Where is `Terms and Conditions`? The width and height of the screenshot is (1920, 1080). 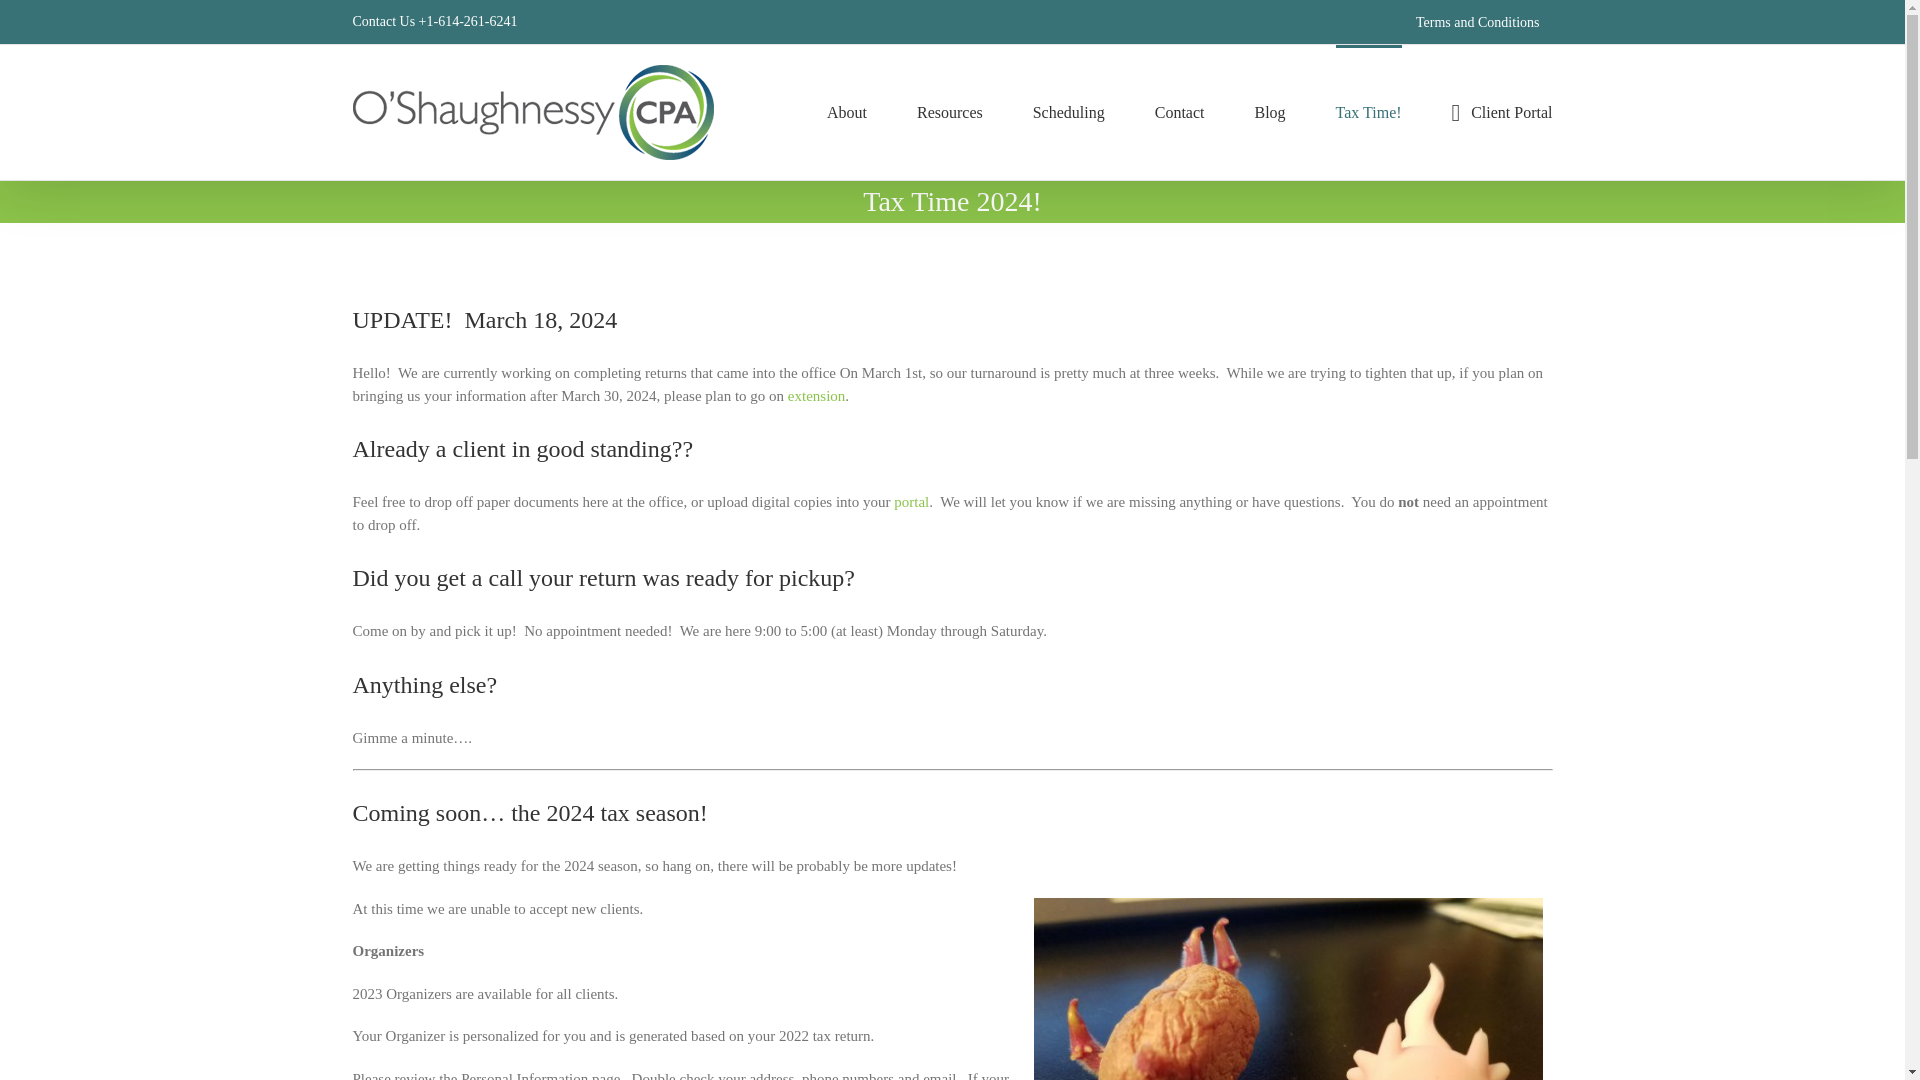
Terms and Conditions is located at coordinates (1477, 22).